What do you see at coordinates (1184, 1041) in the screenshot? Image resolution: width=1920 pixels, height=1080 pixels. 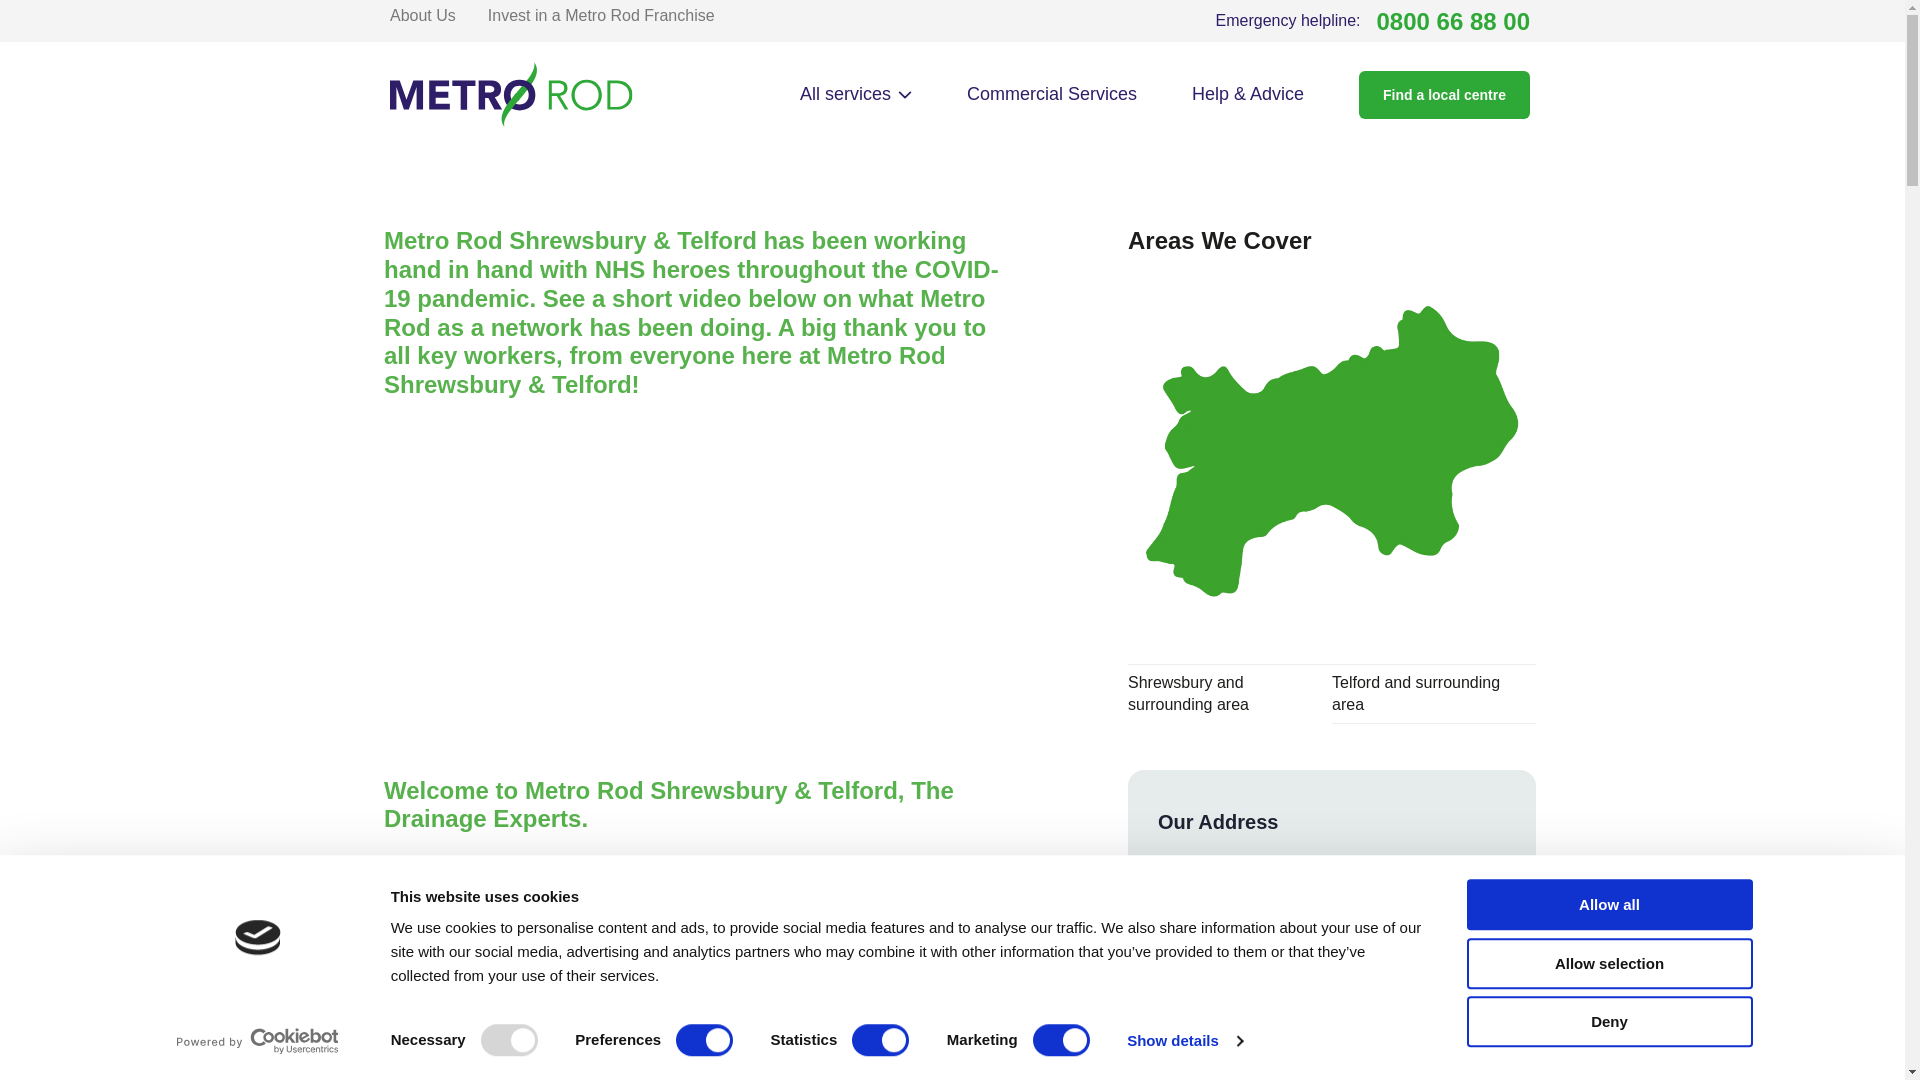 I see `Show details` at bounding box center [1184, 1041].